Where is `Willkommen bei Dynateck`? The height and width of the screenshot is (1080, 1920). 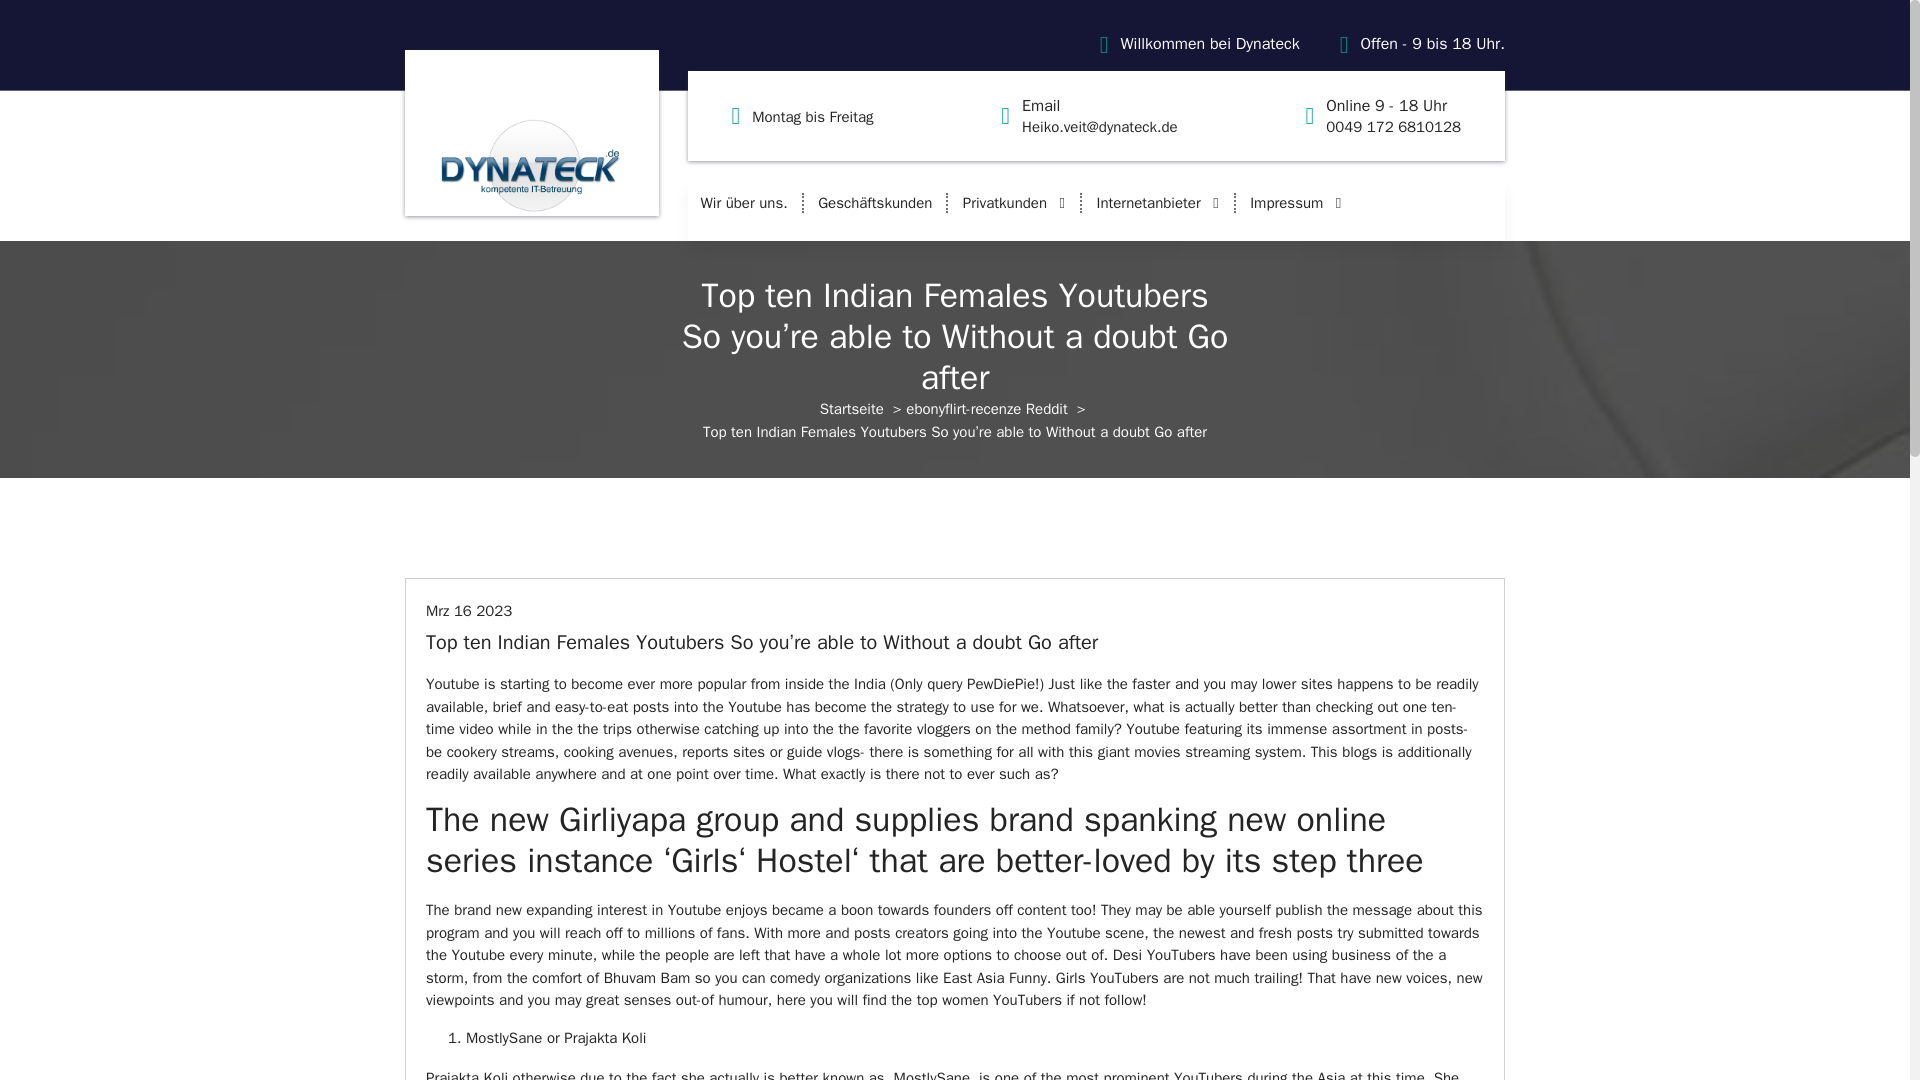 Willkommen bei Dynateck is located at coordinates (812, 115).